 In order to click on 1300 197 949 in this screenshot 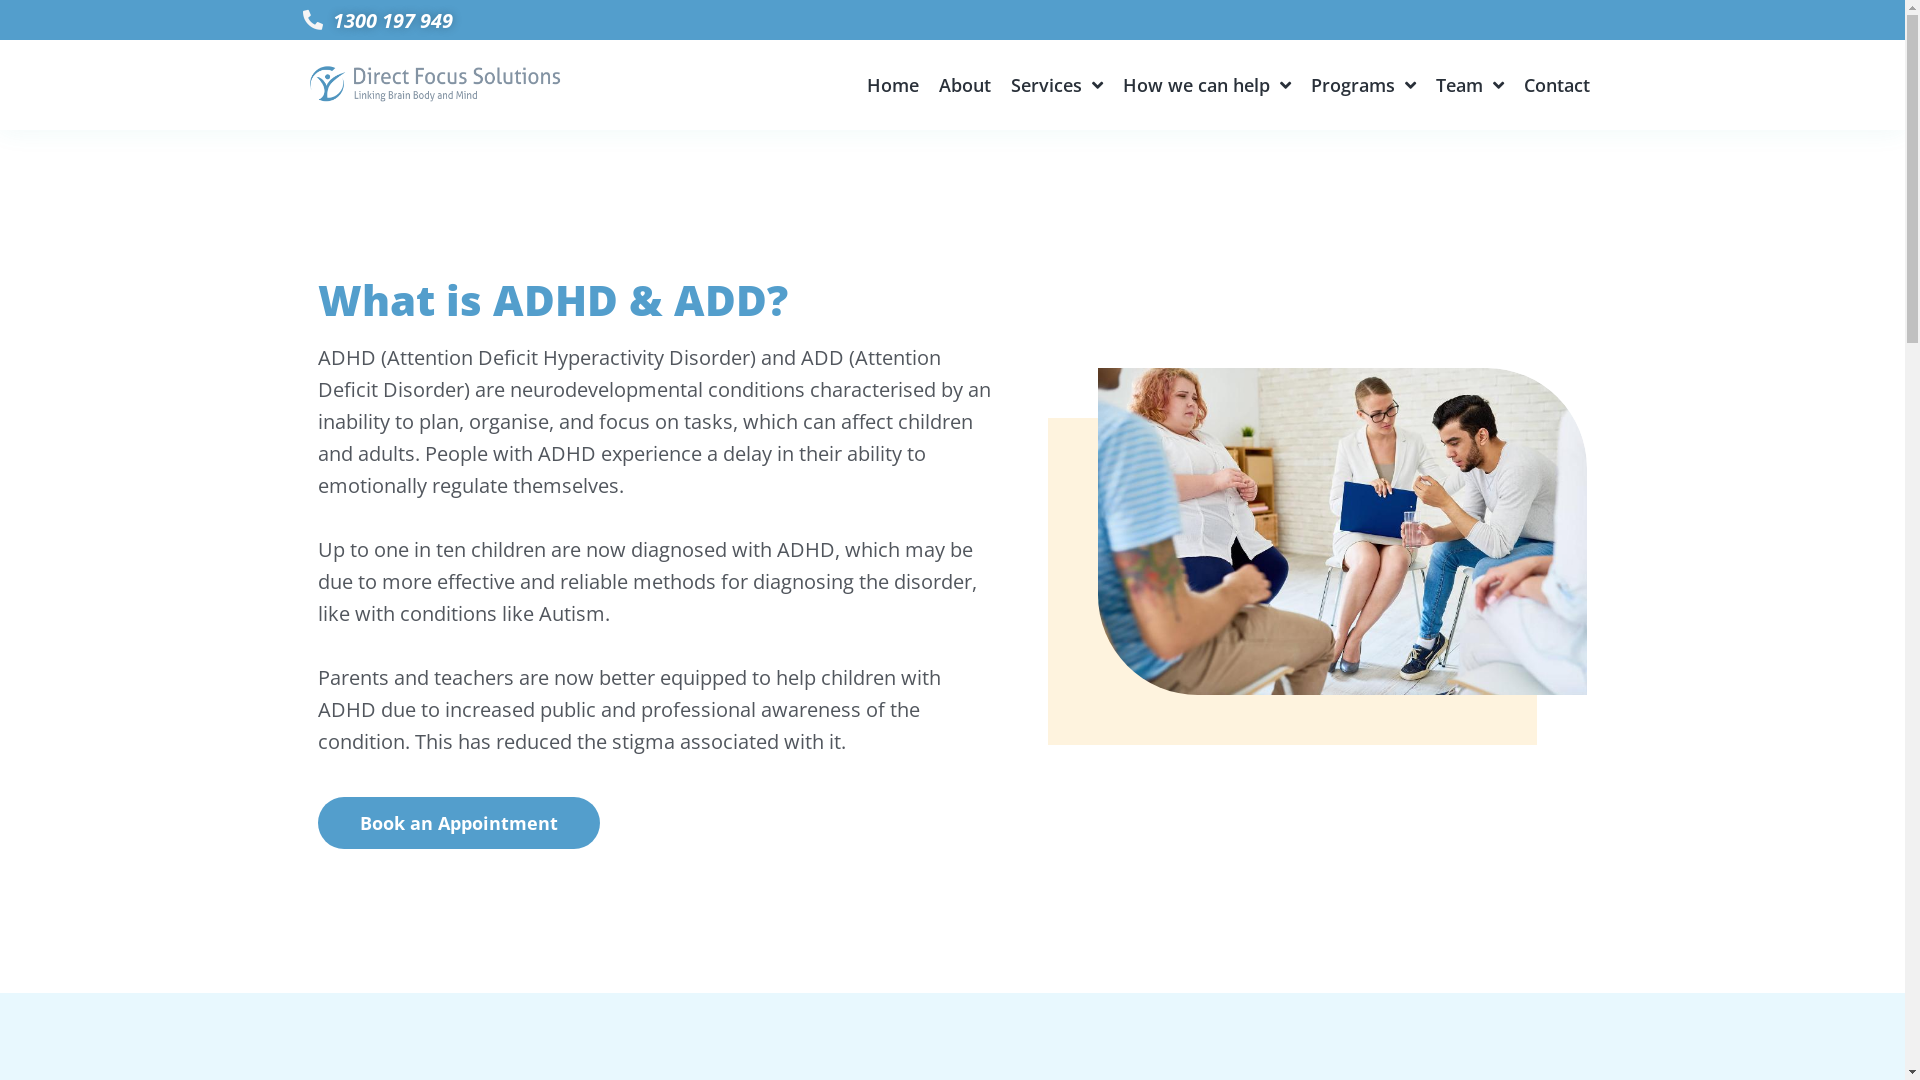, I will do `click(952, 20)`.